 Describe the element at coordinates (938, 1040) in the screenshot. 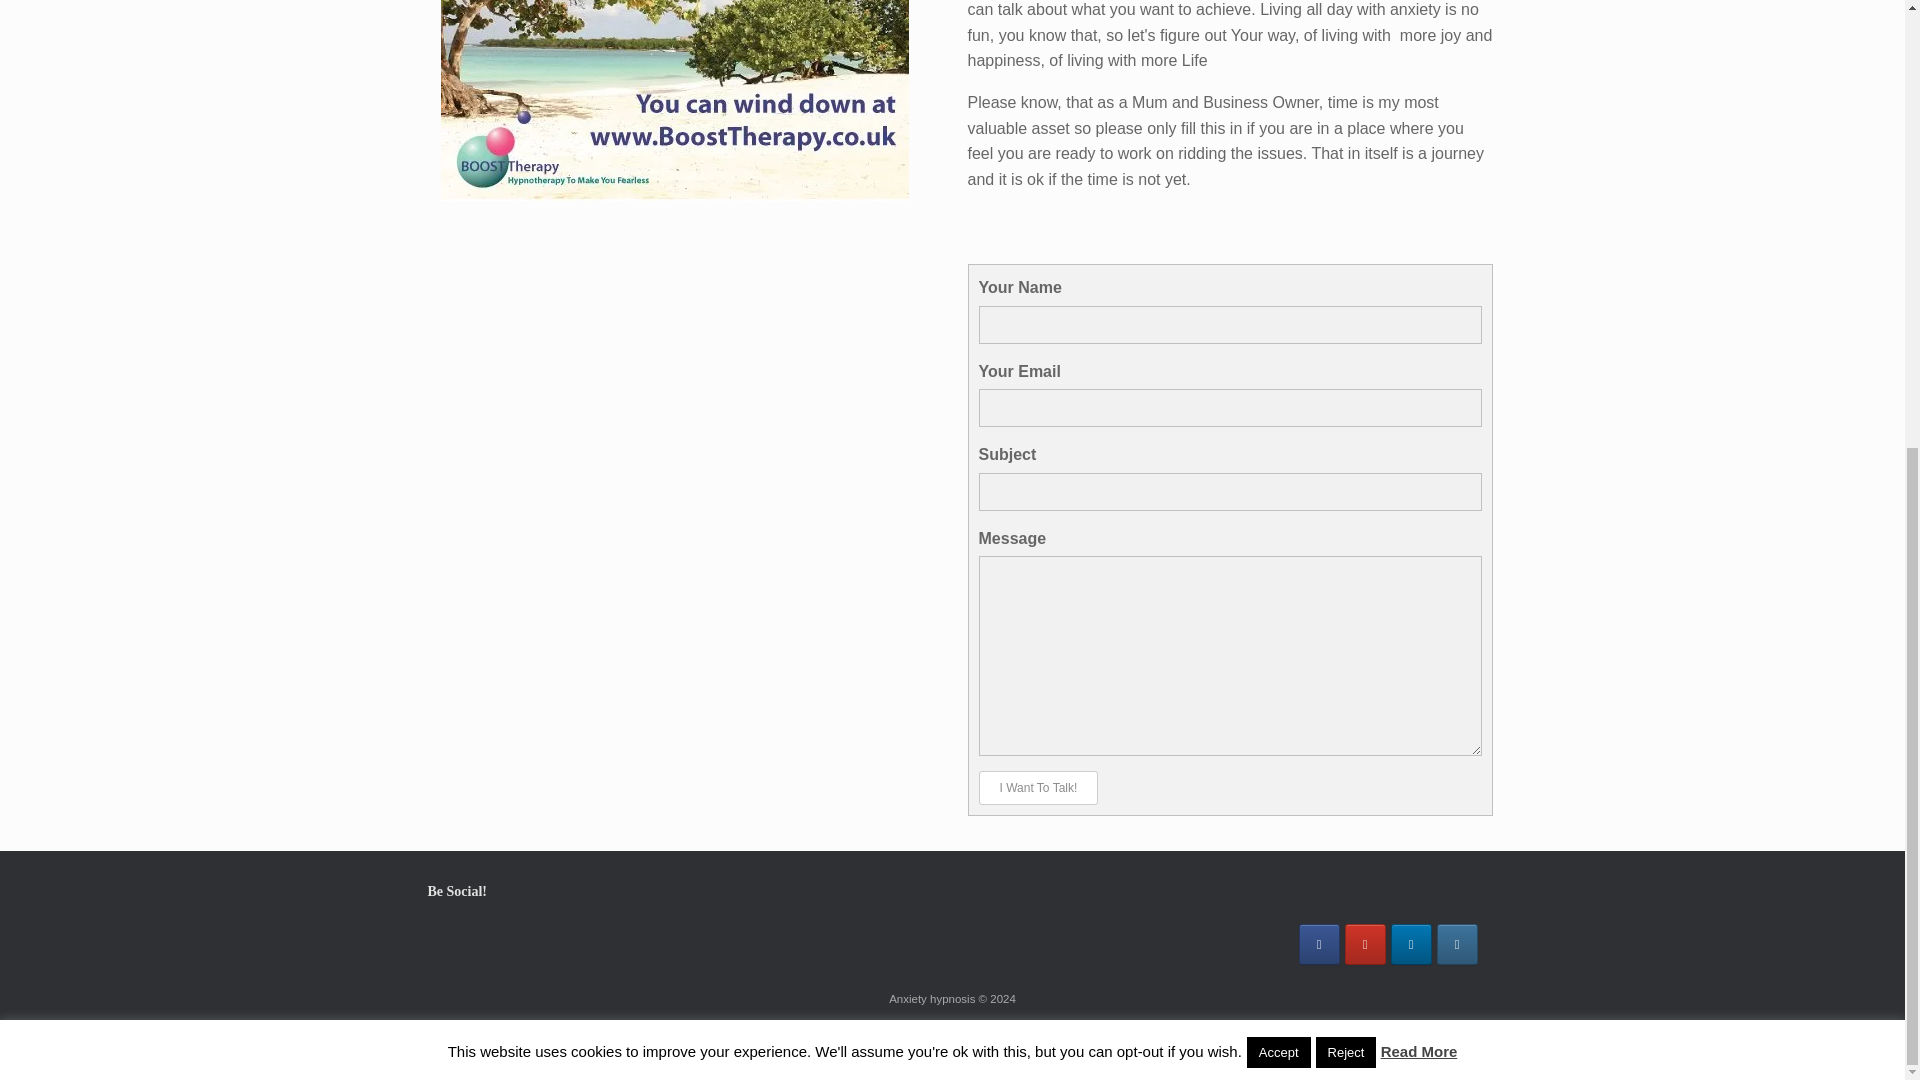

I see `SiteOrigin` at that location.